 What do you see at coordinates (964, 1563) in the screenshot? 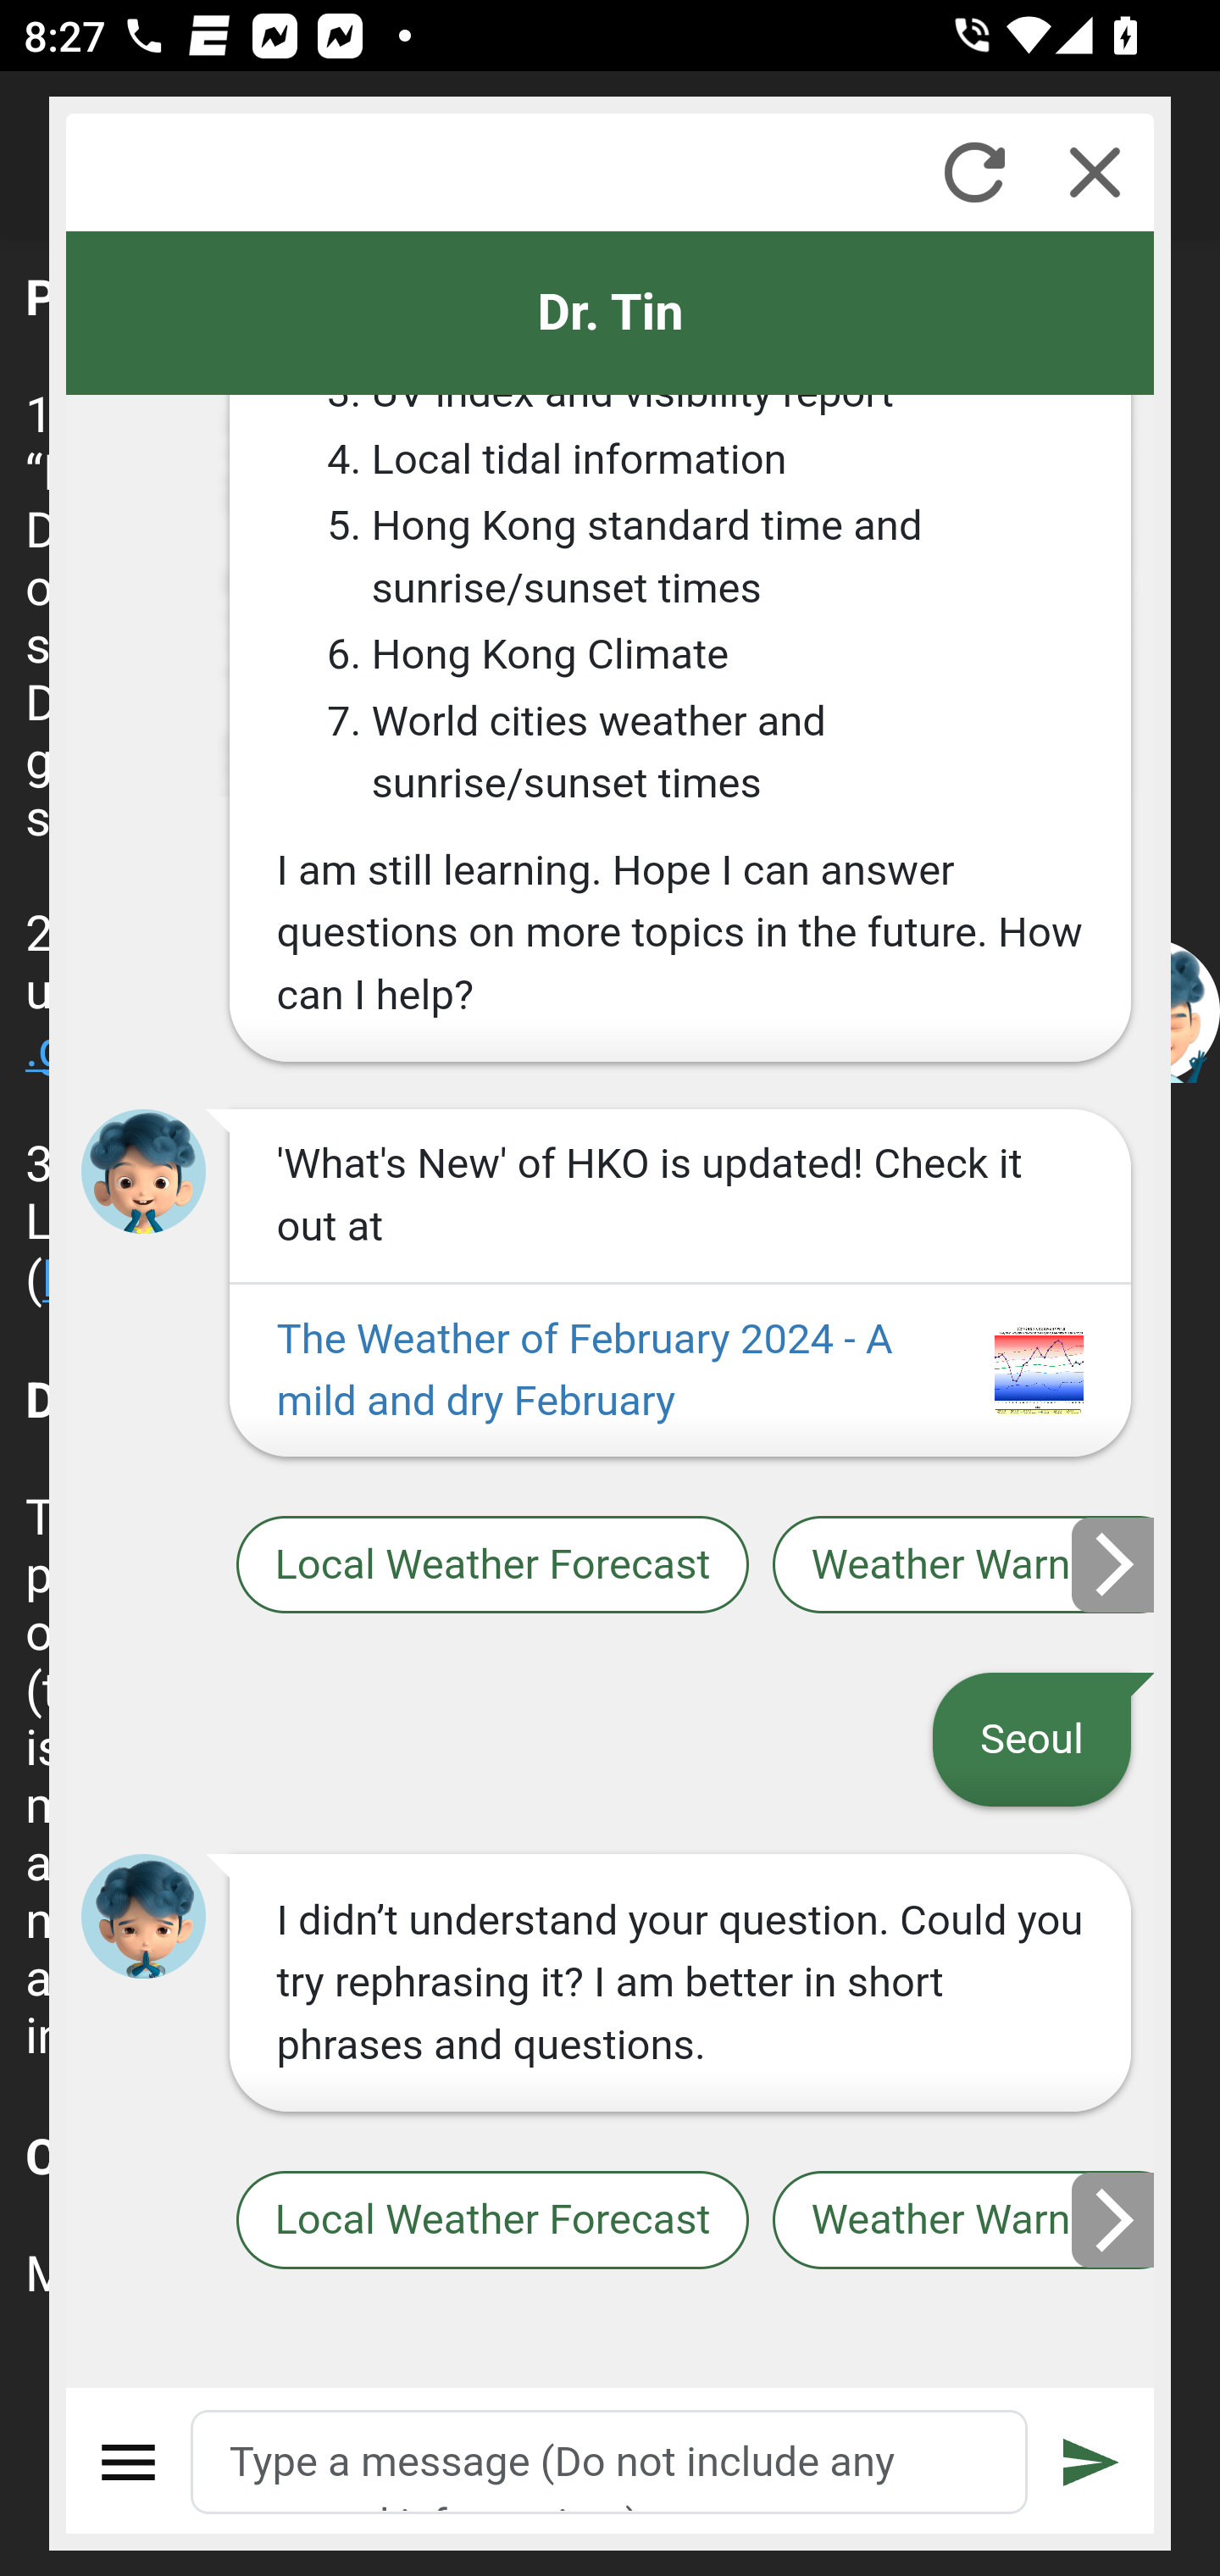
I see `Weather Warnings` at bounding box center [964, 1563].